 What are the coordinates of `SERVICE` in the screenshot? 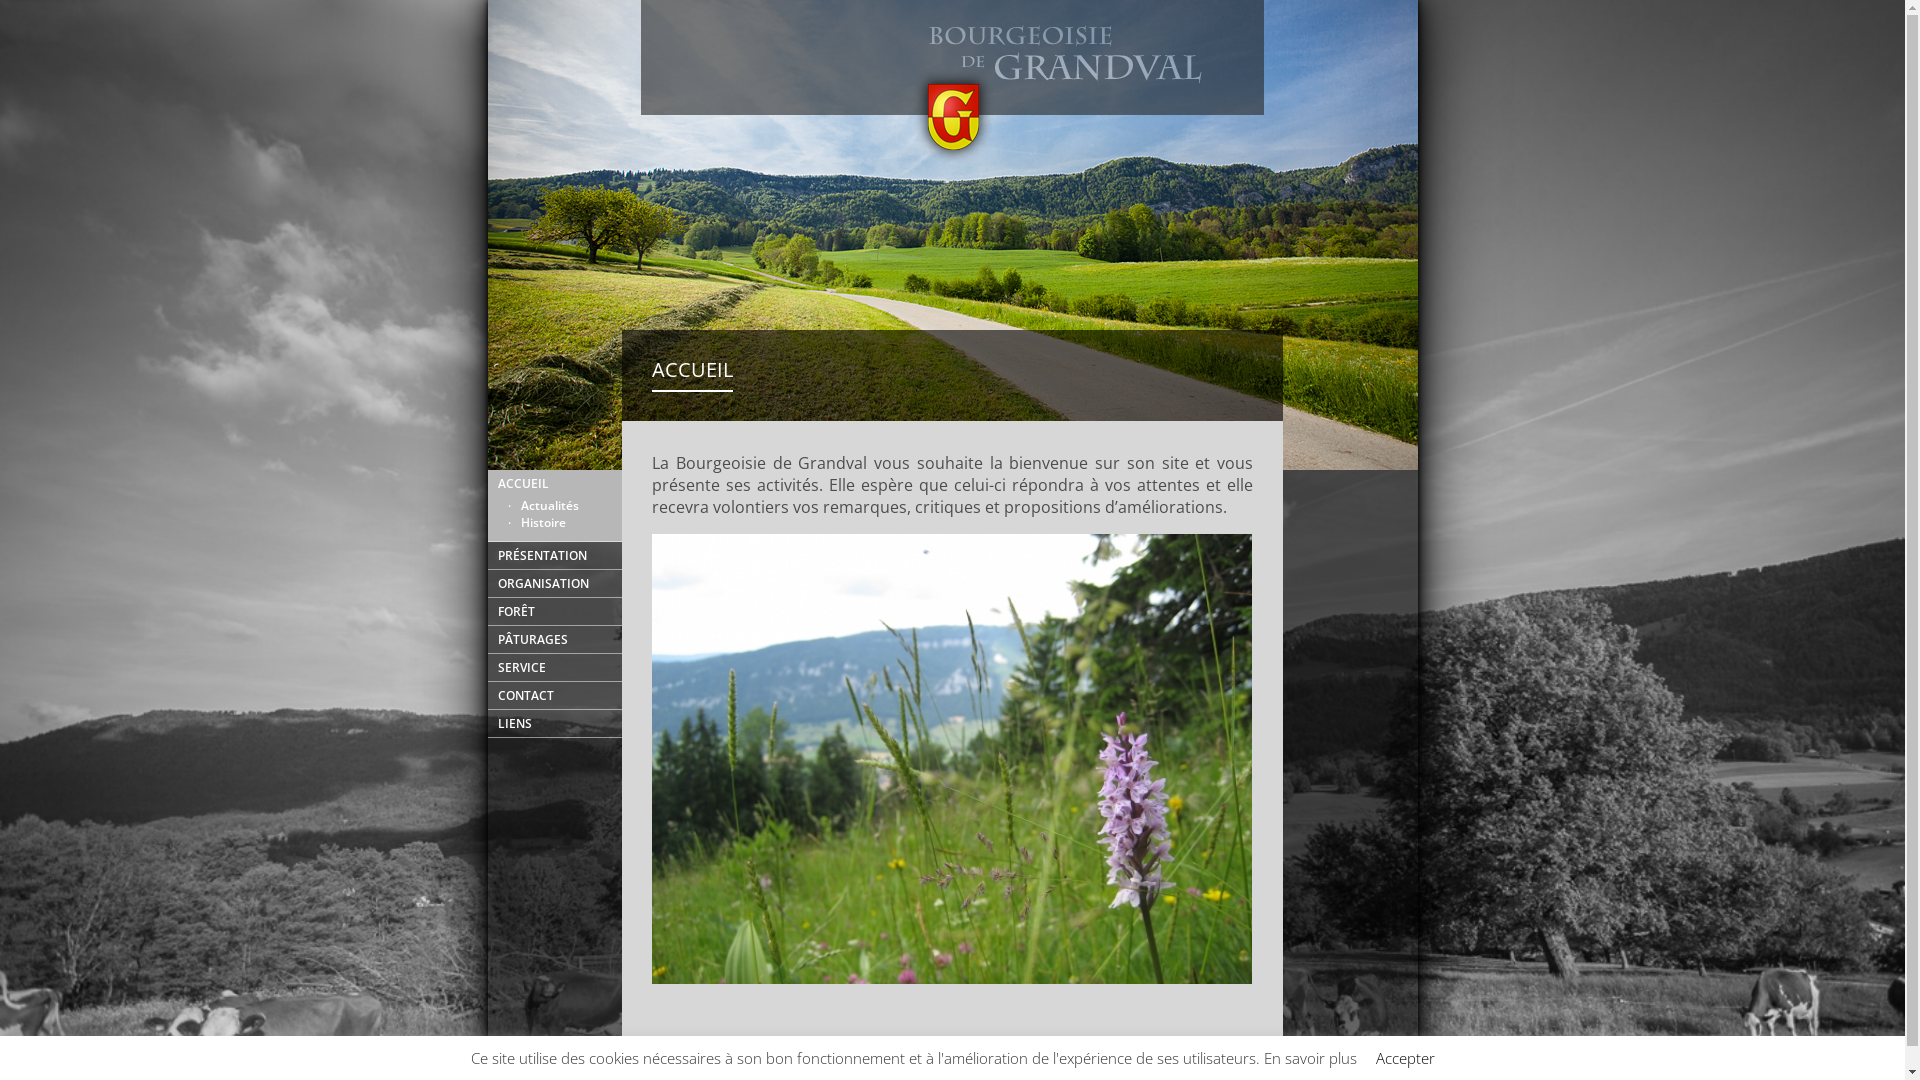 It's located at (568, 668).